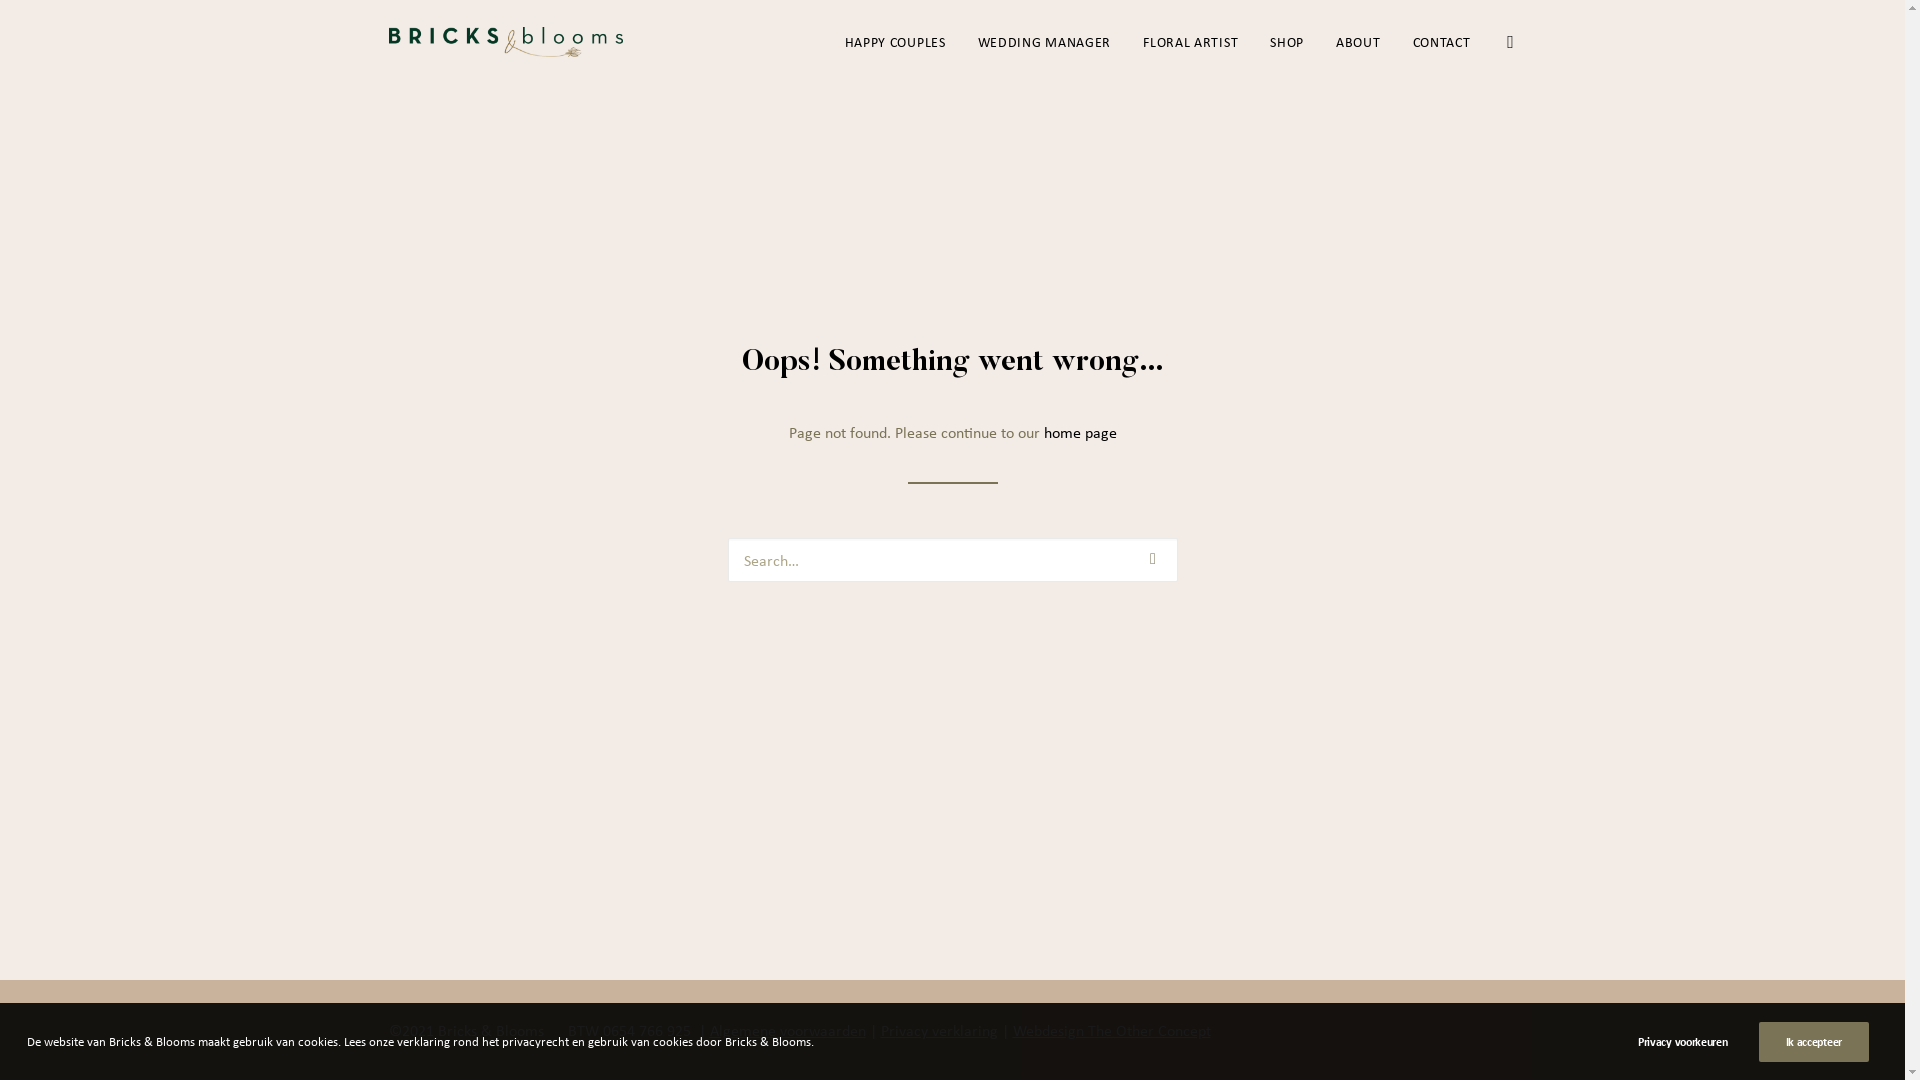  What do you see at coordinates (1045, 42) in the screenshot?
I see `WEDDING MANAGER` at bounding box center [1045, 42].